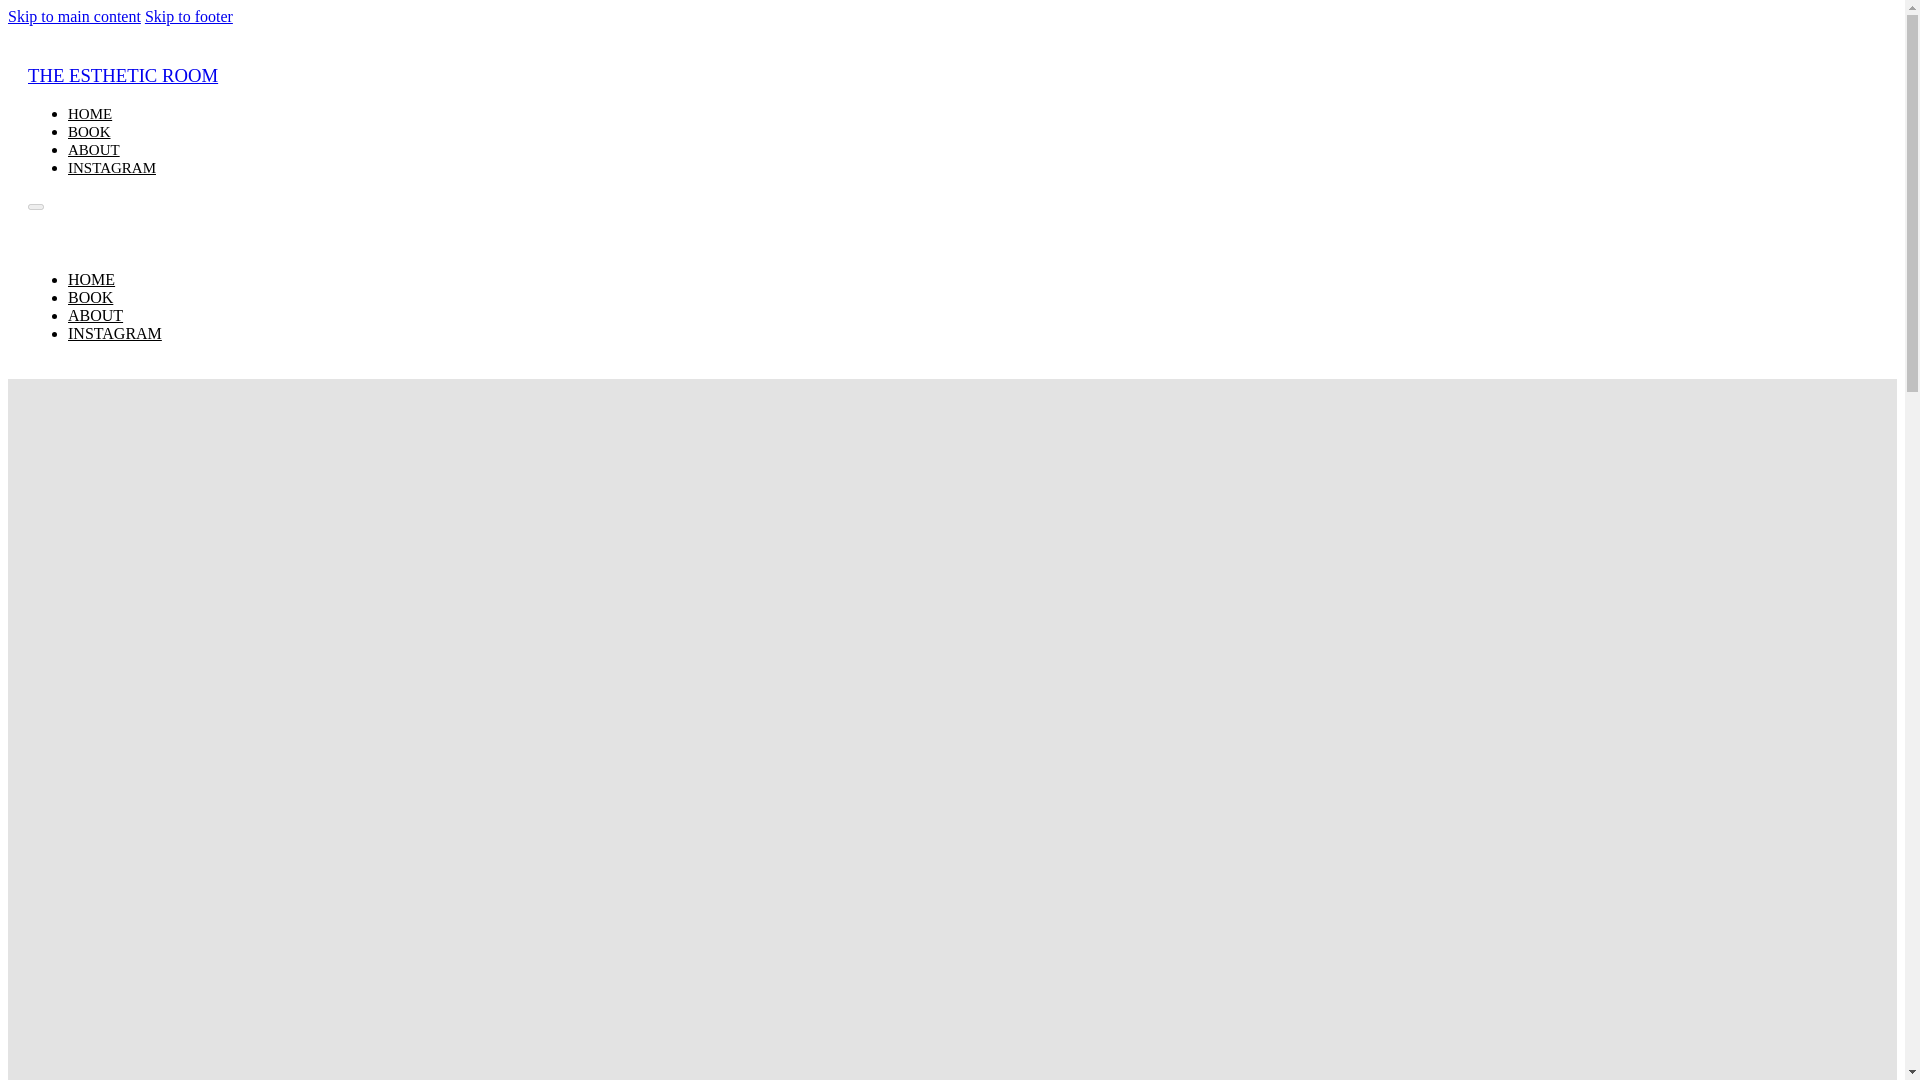  I want to click on Skip to main content, so click(74, 16).